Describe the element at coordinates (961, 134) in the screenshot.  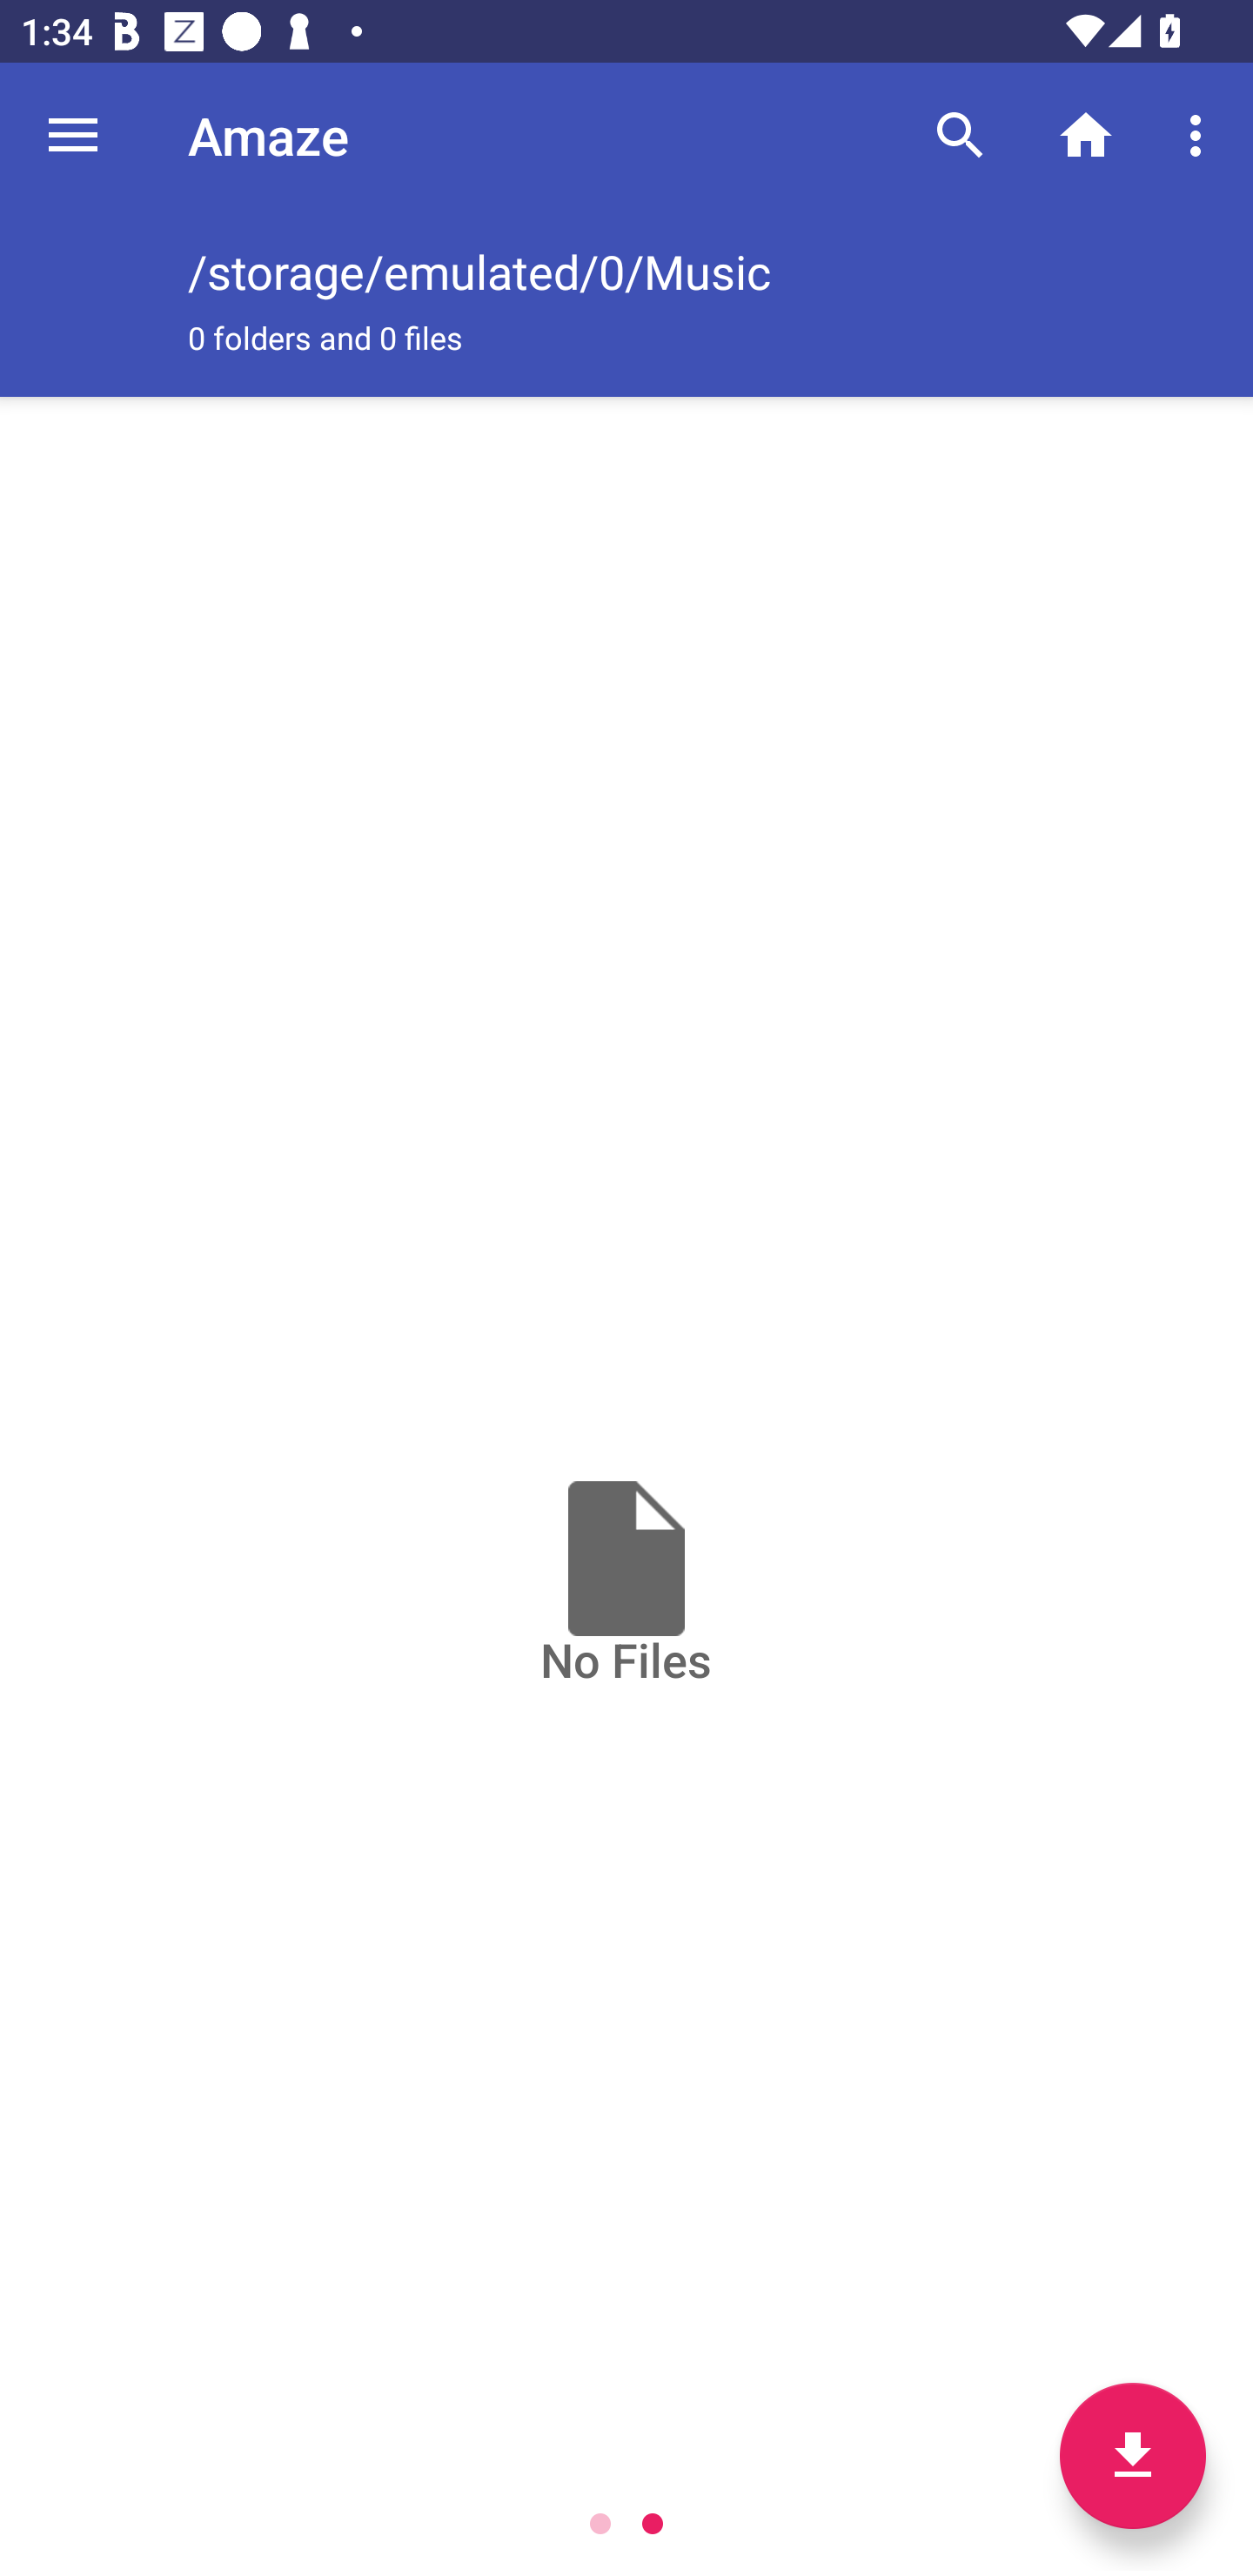
I see `Search` at that location.